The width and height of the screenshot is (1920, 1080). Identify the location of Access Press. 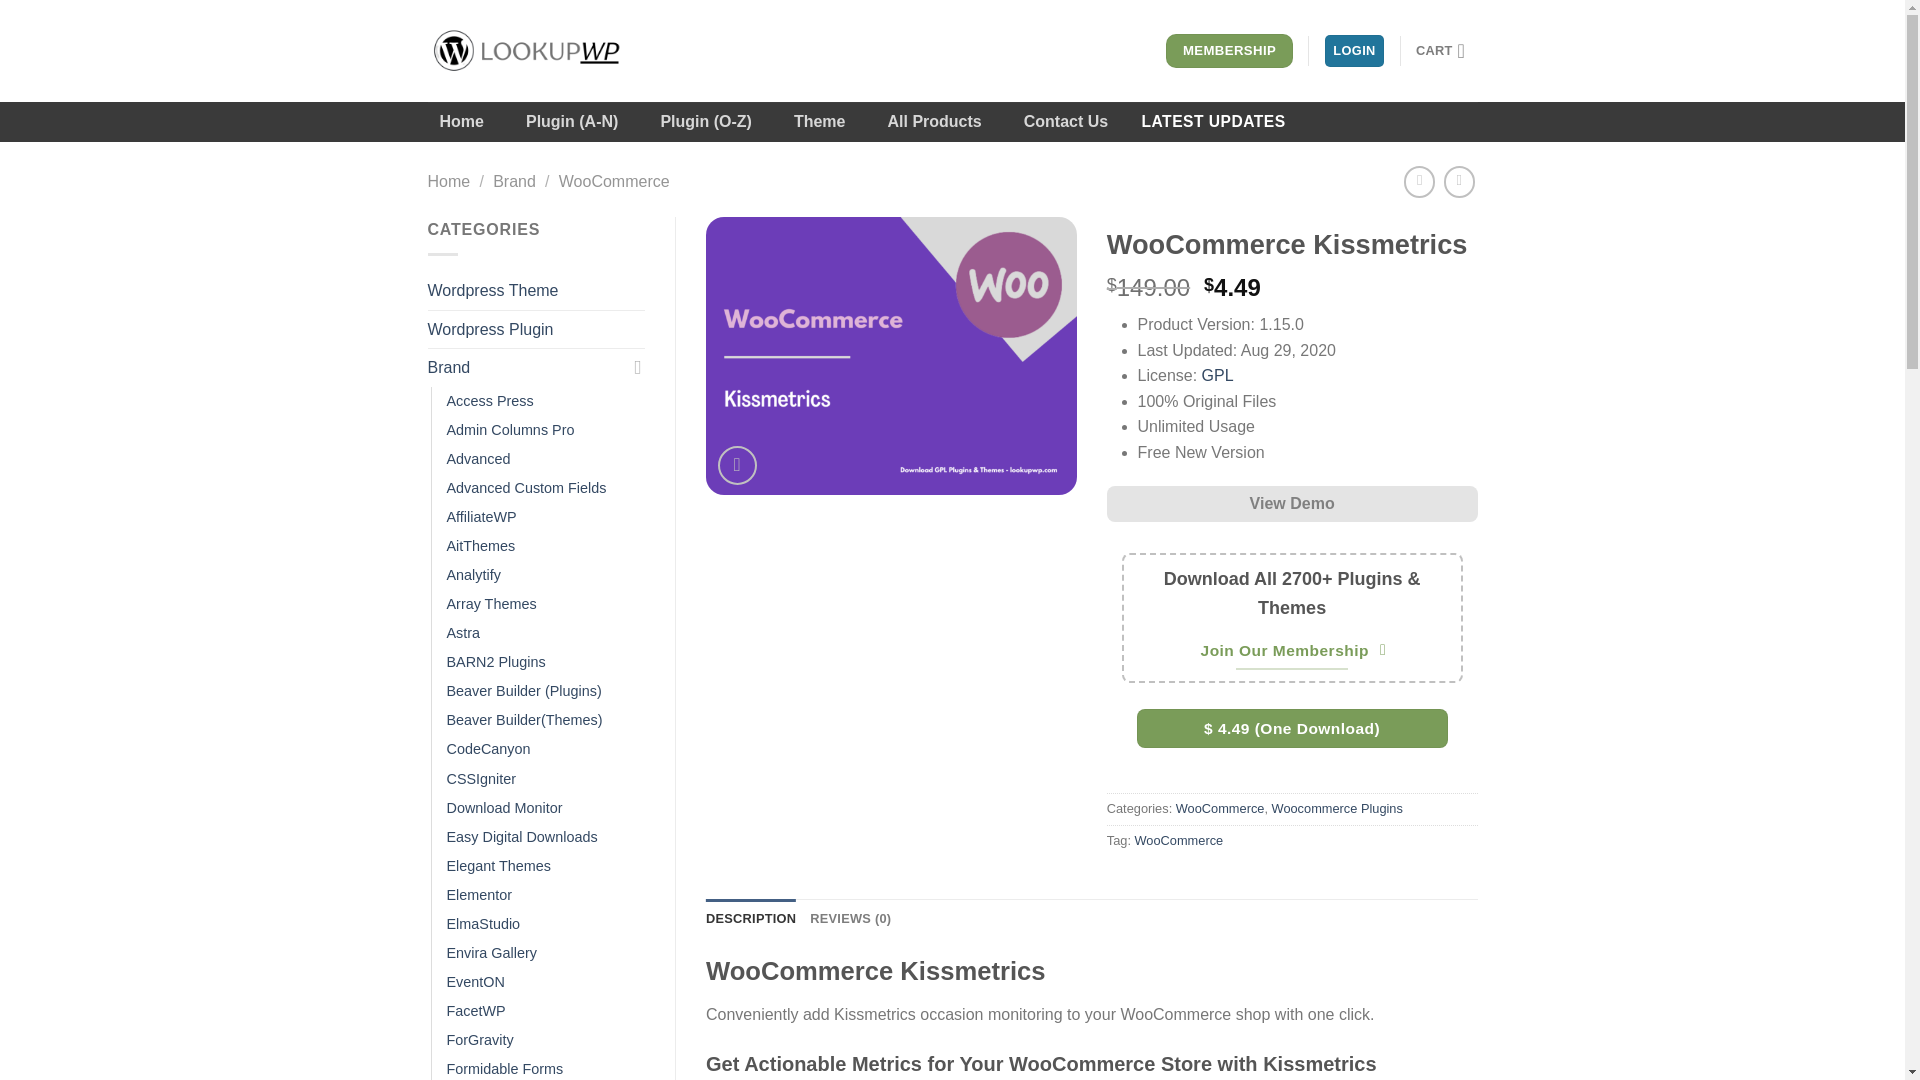
(489, 400).